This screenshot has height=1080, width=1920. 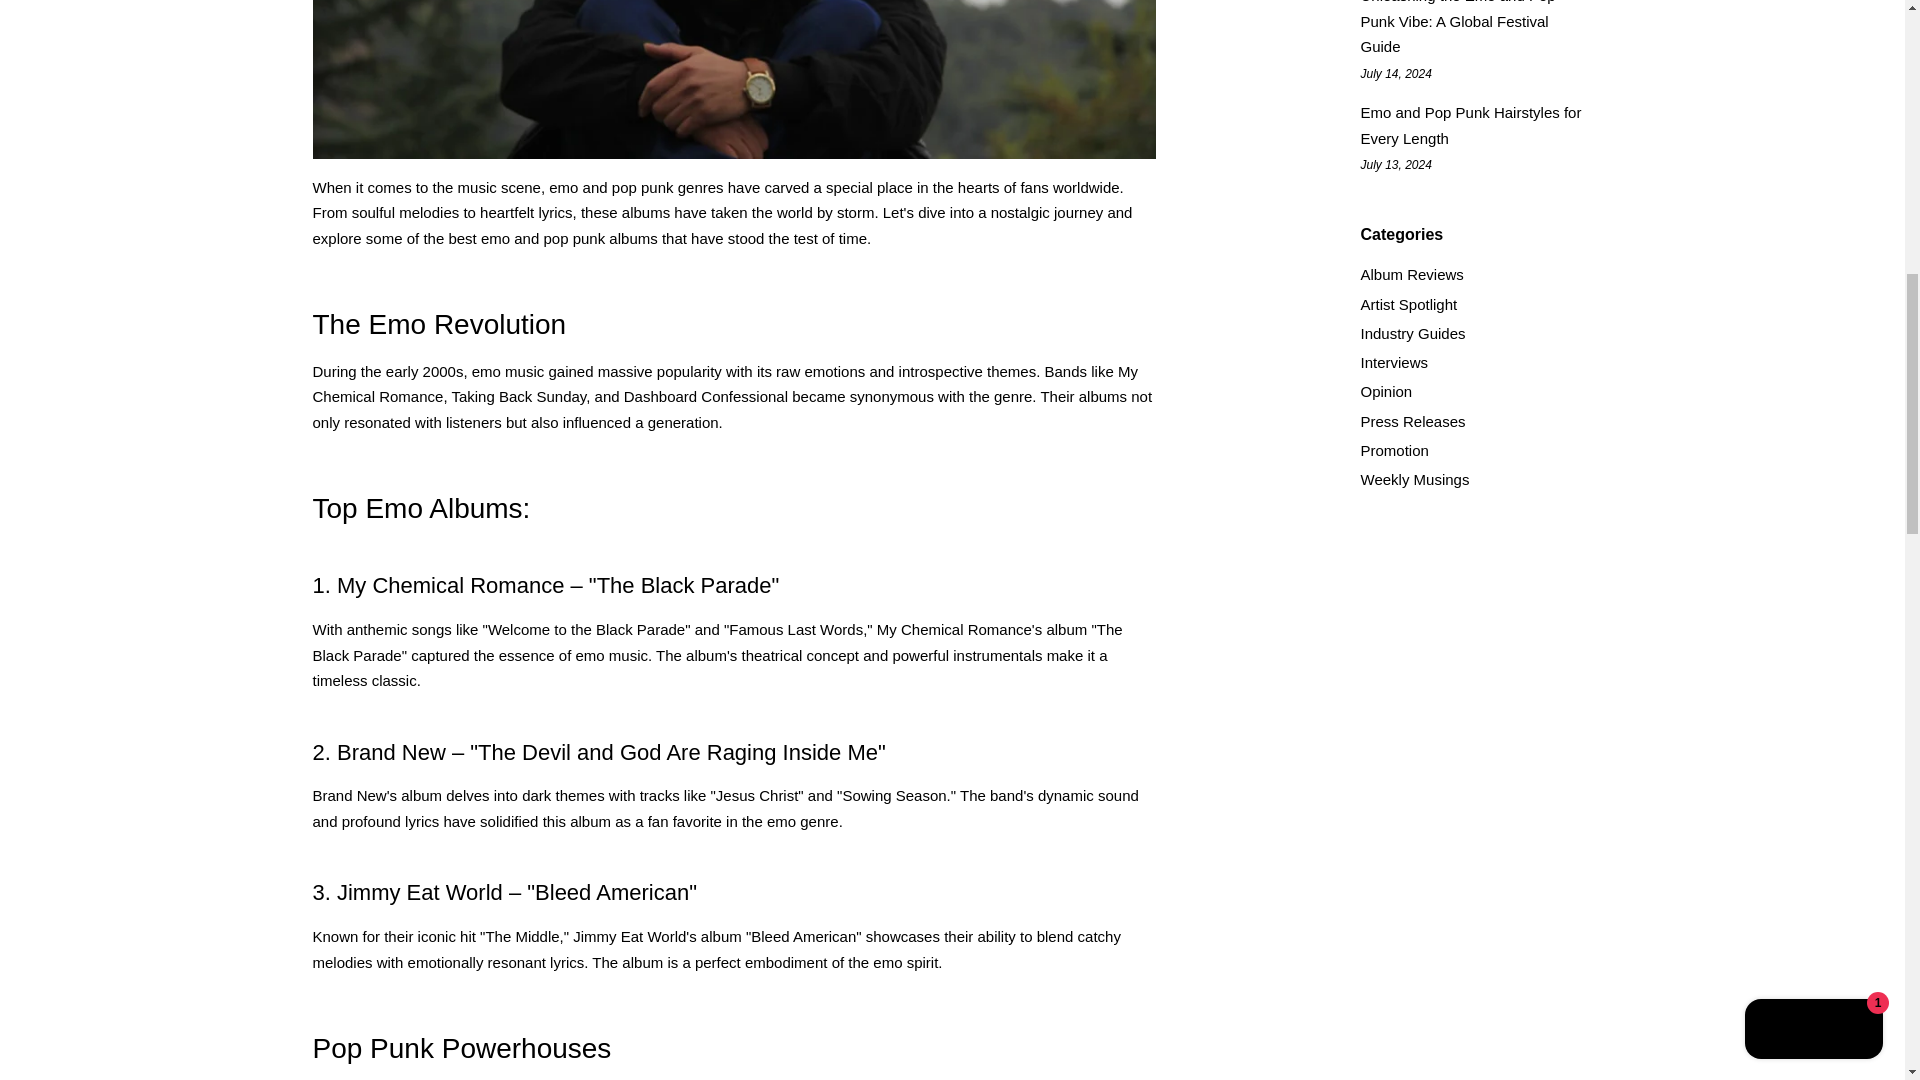 I want to click on Show articles tagged Artist Spotlight, so click(x=1408, y=304).